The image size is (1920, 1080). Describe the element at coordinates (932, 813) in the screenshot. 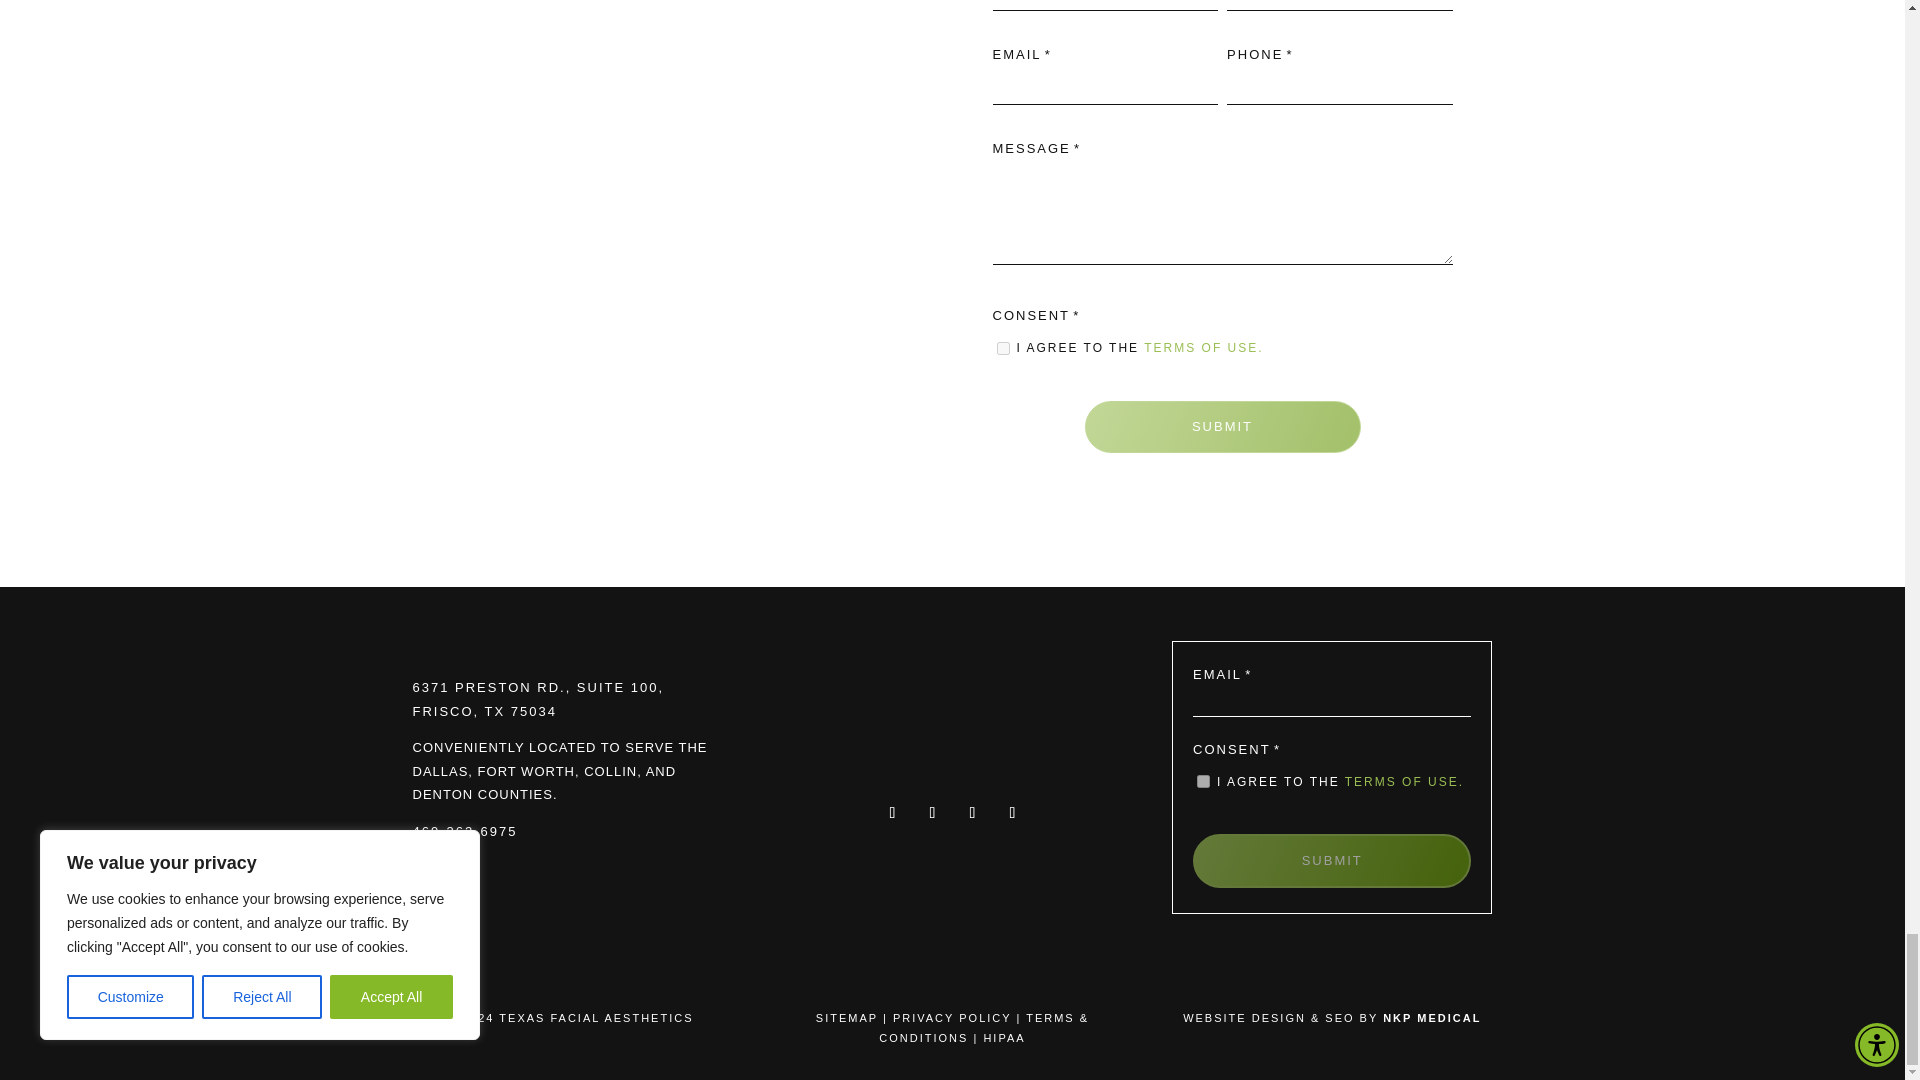

I see `Follow on TikTok` at that location.